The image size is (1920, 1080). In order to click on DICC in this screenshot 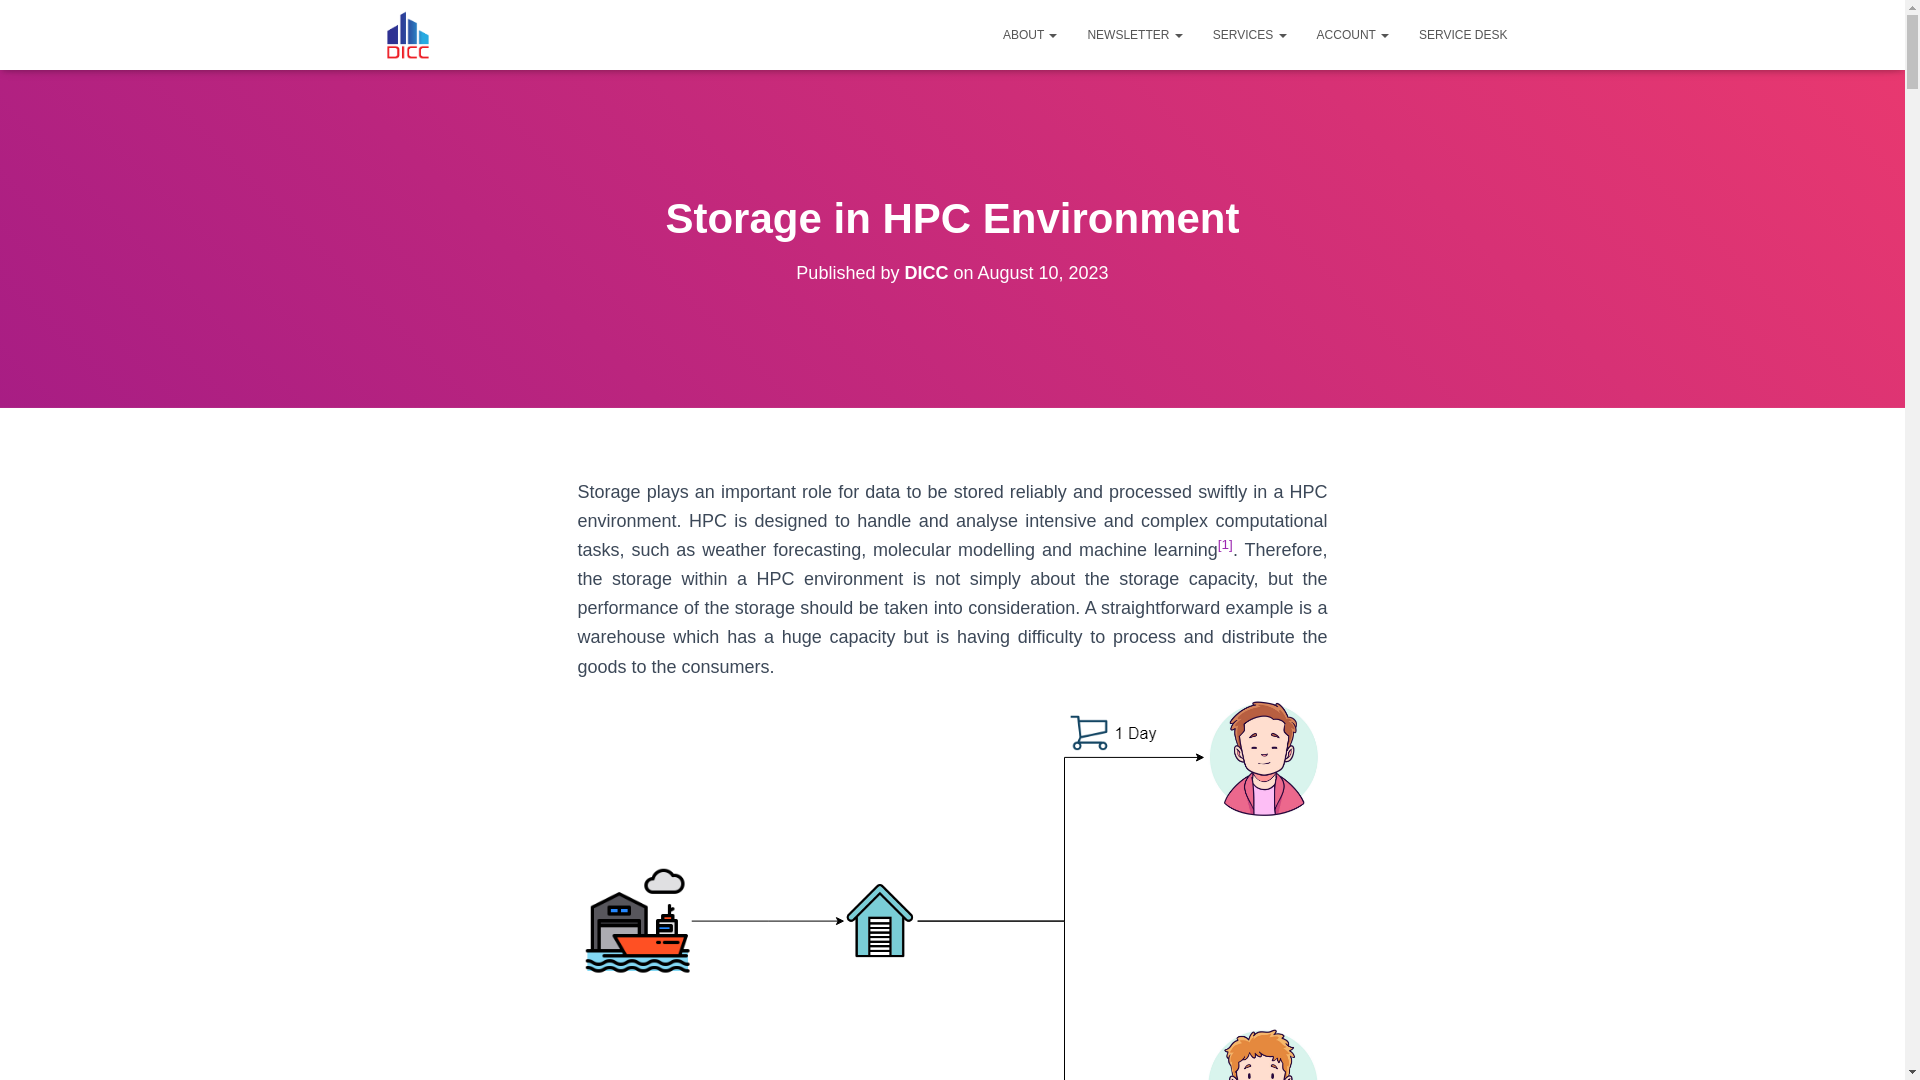, I will do `click(926, 272)`.